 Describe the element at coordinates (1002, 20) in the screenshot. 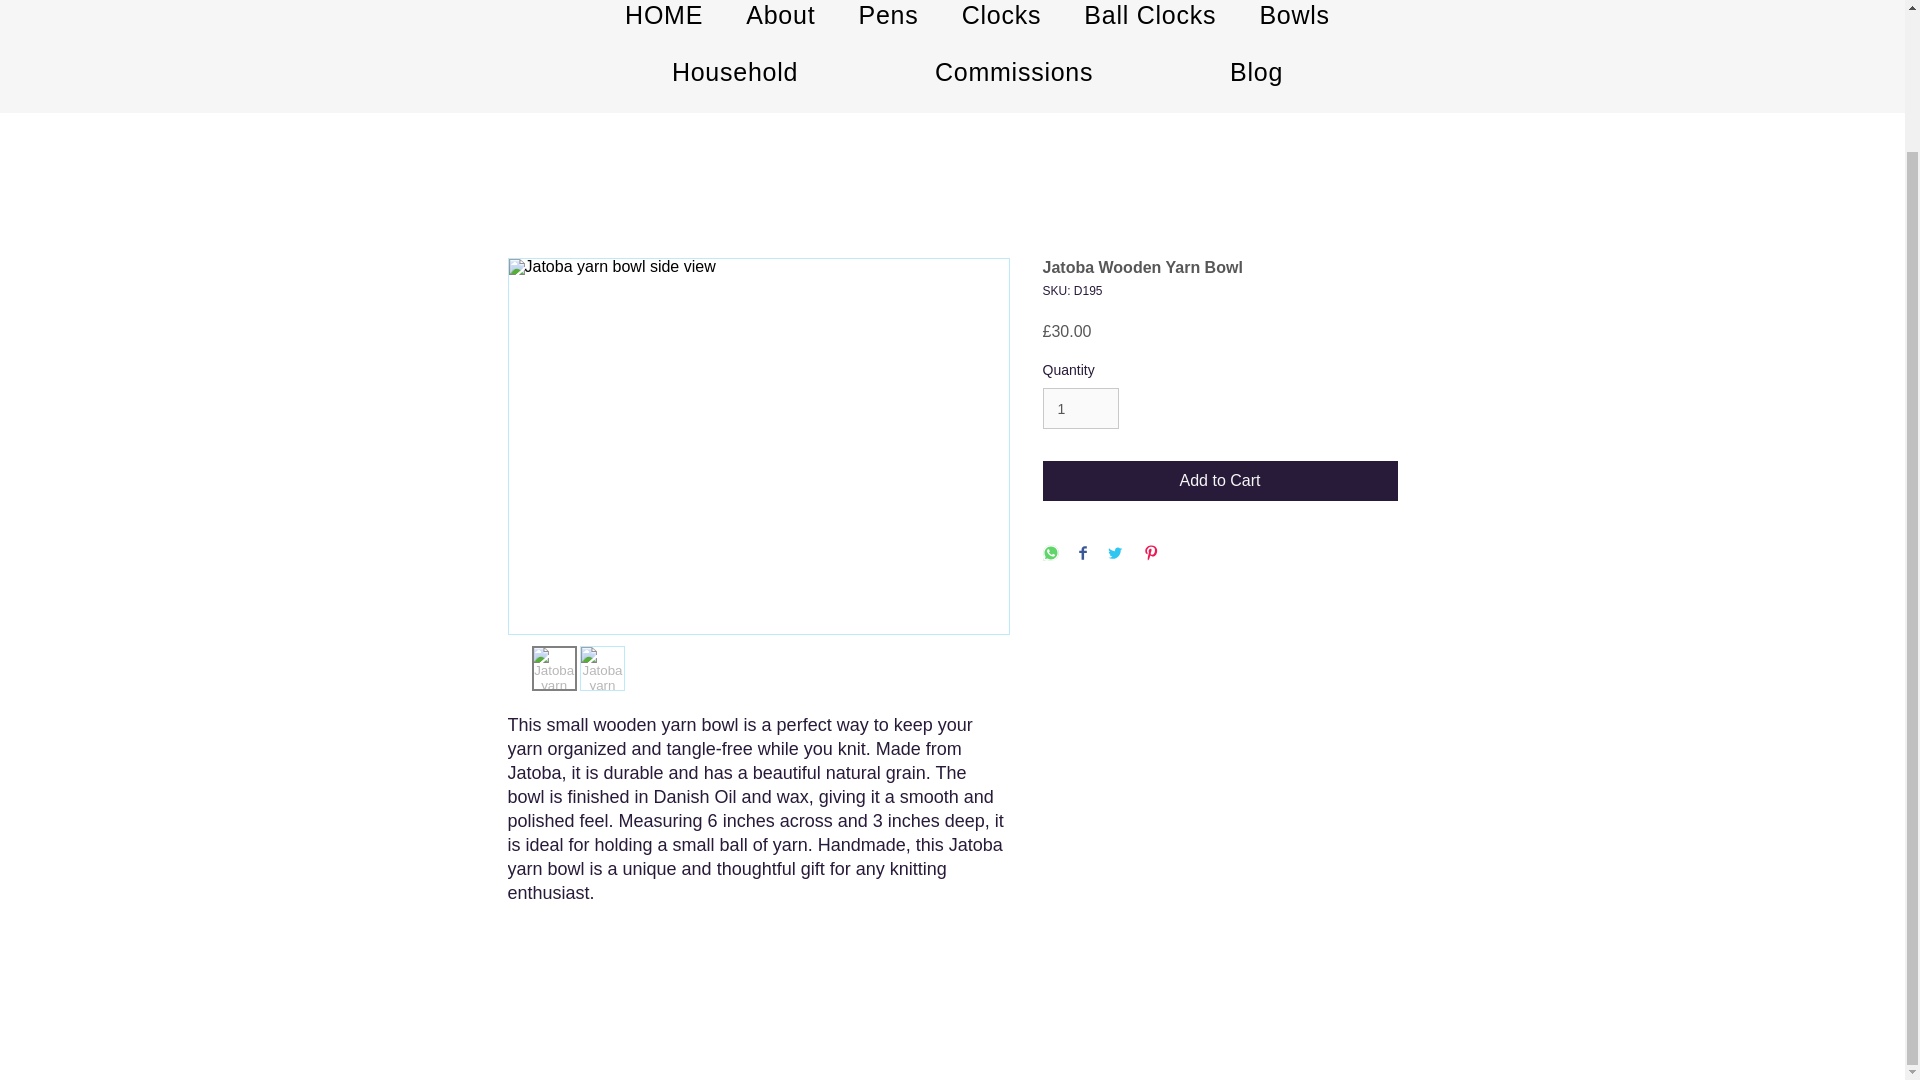

I see `Clocks` at that location.